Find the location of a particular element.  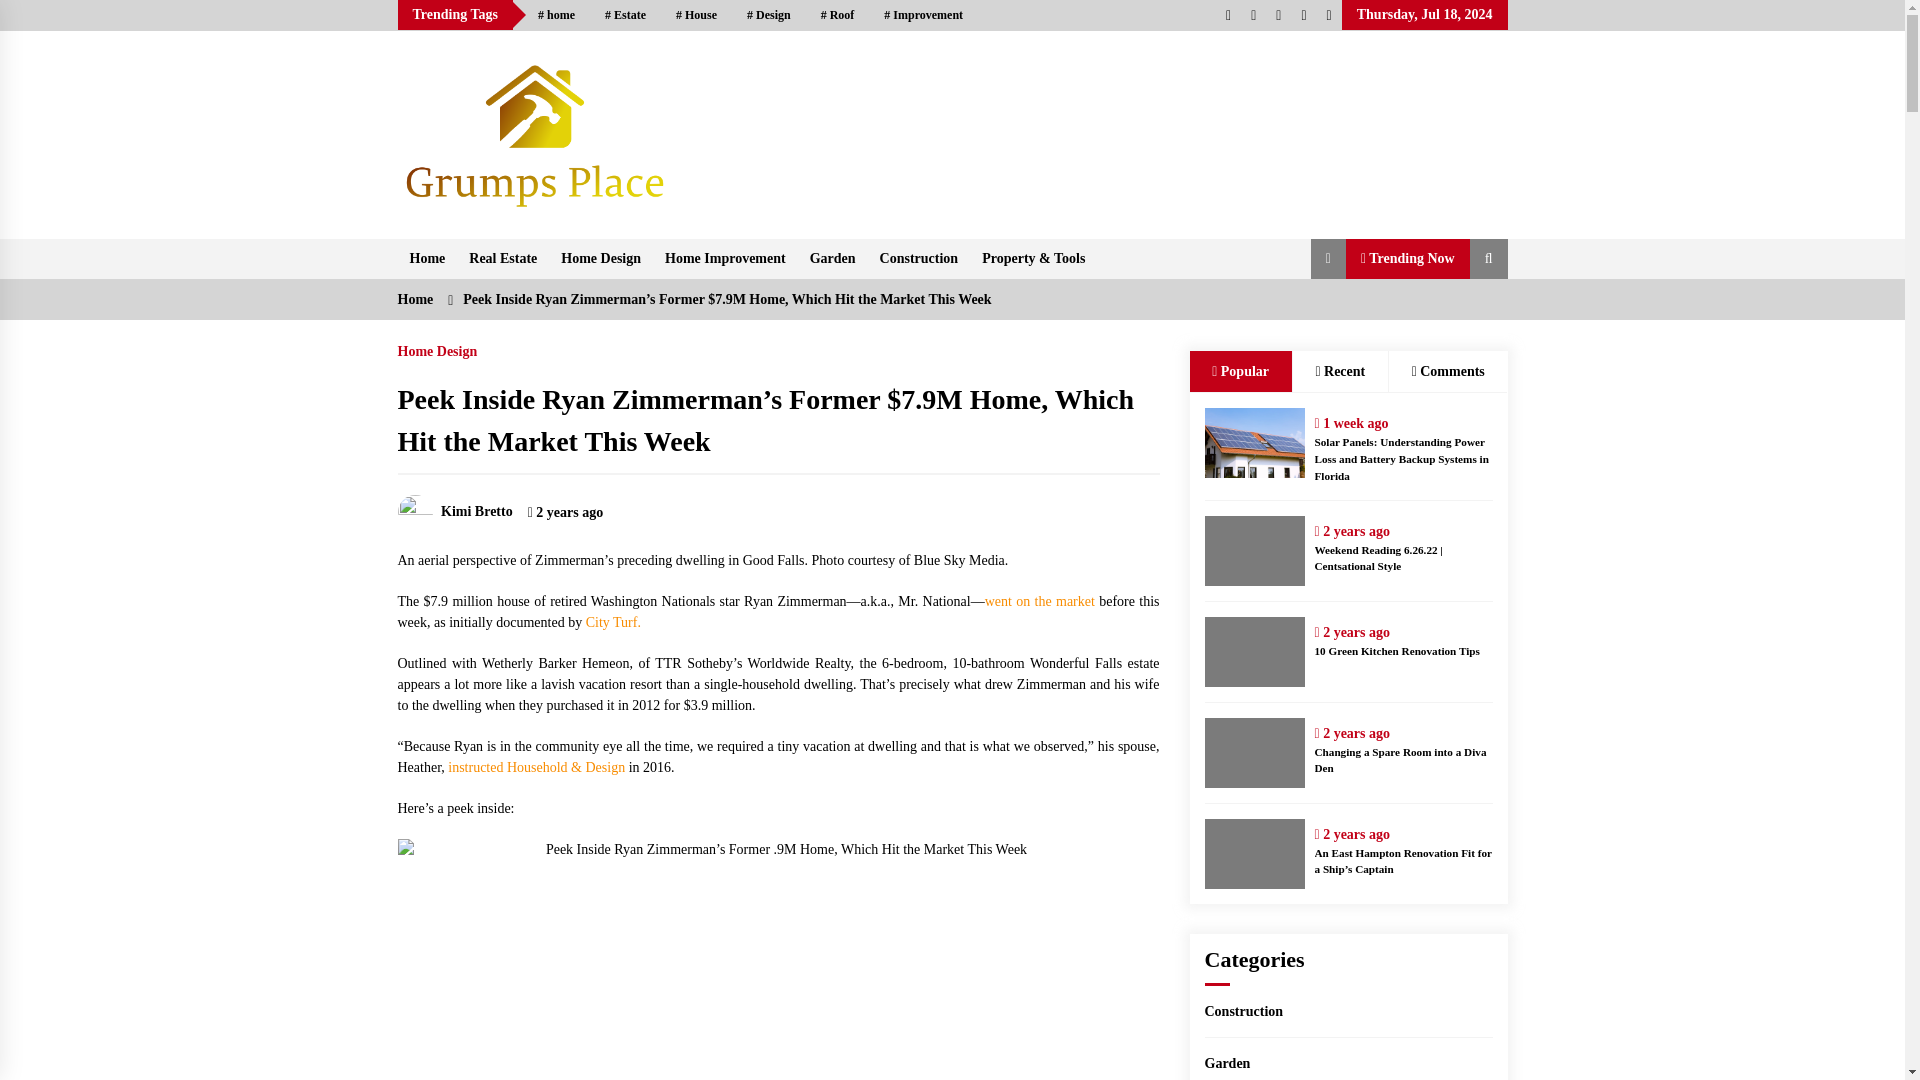

Improvement is located at coordinates (923, 15).